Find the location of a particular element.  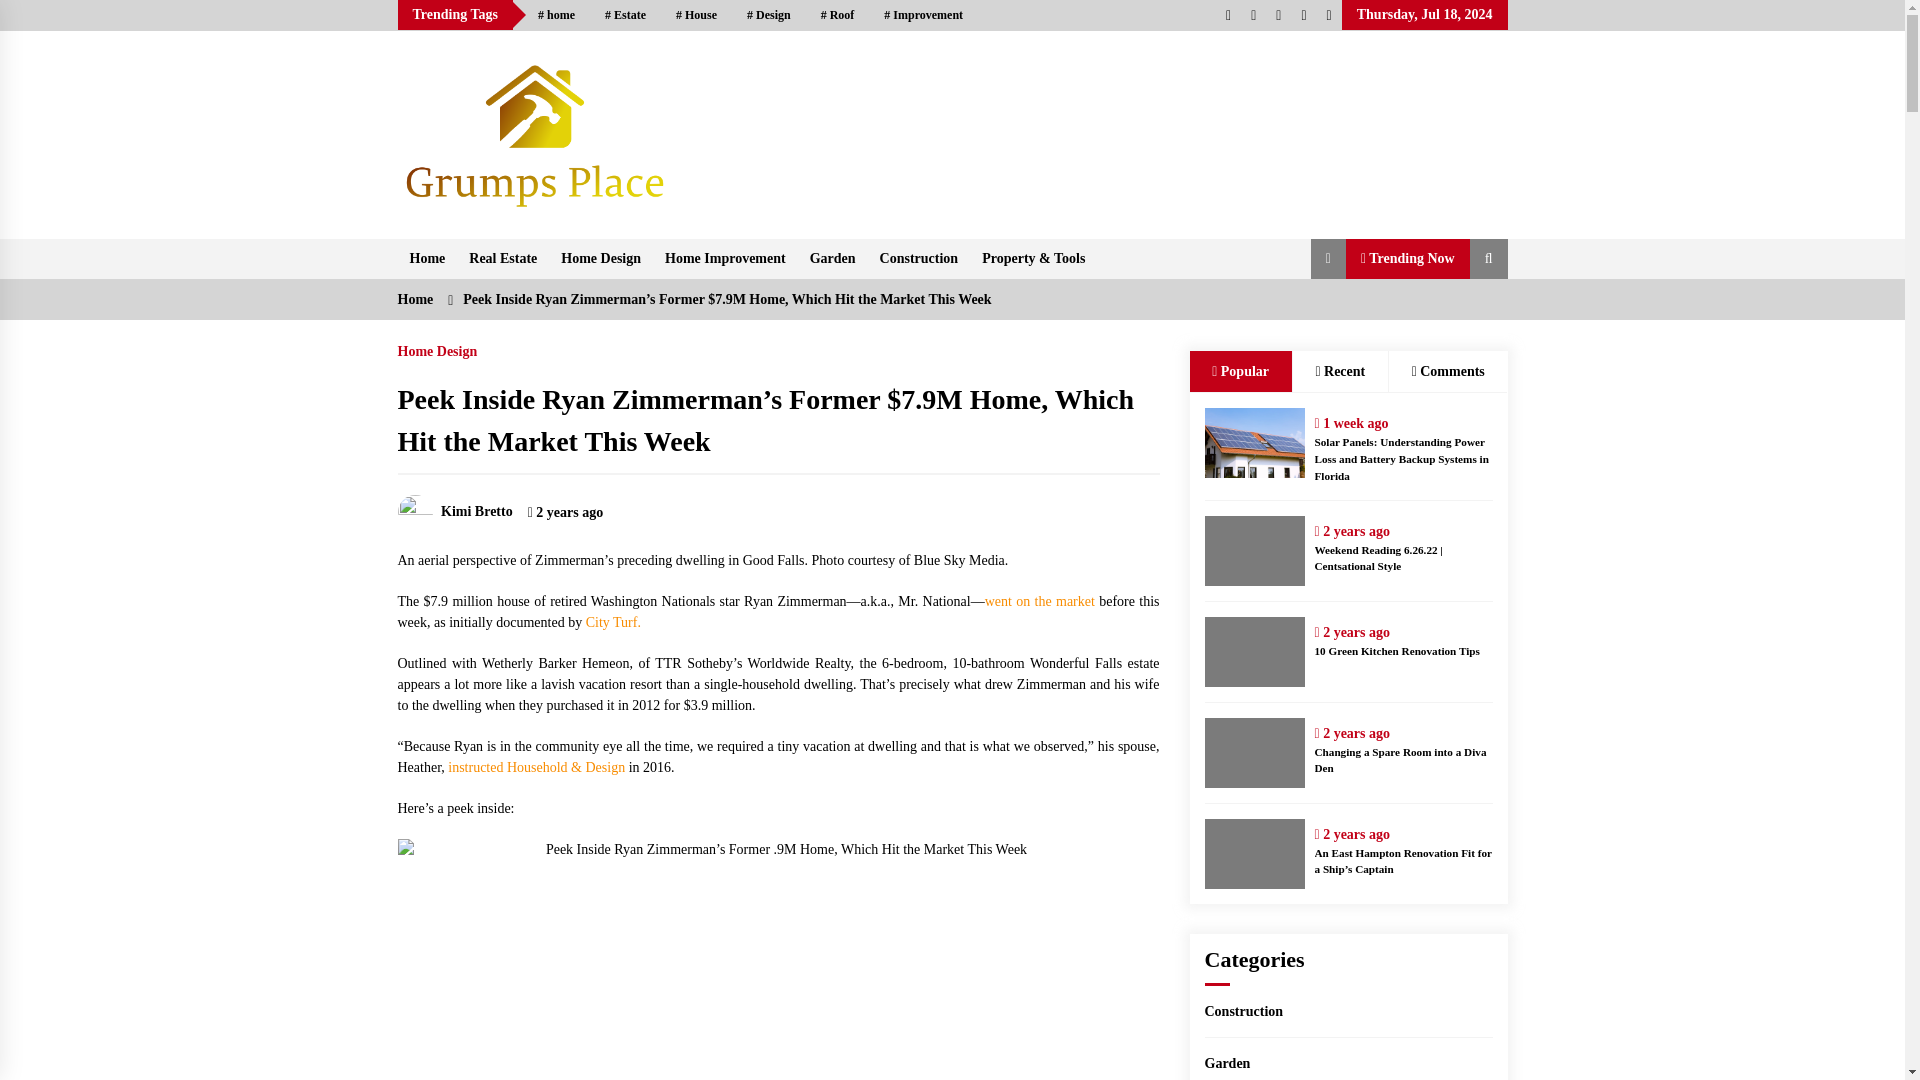

Improvement is located at coordinates (923, 15).